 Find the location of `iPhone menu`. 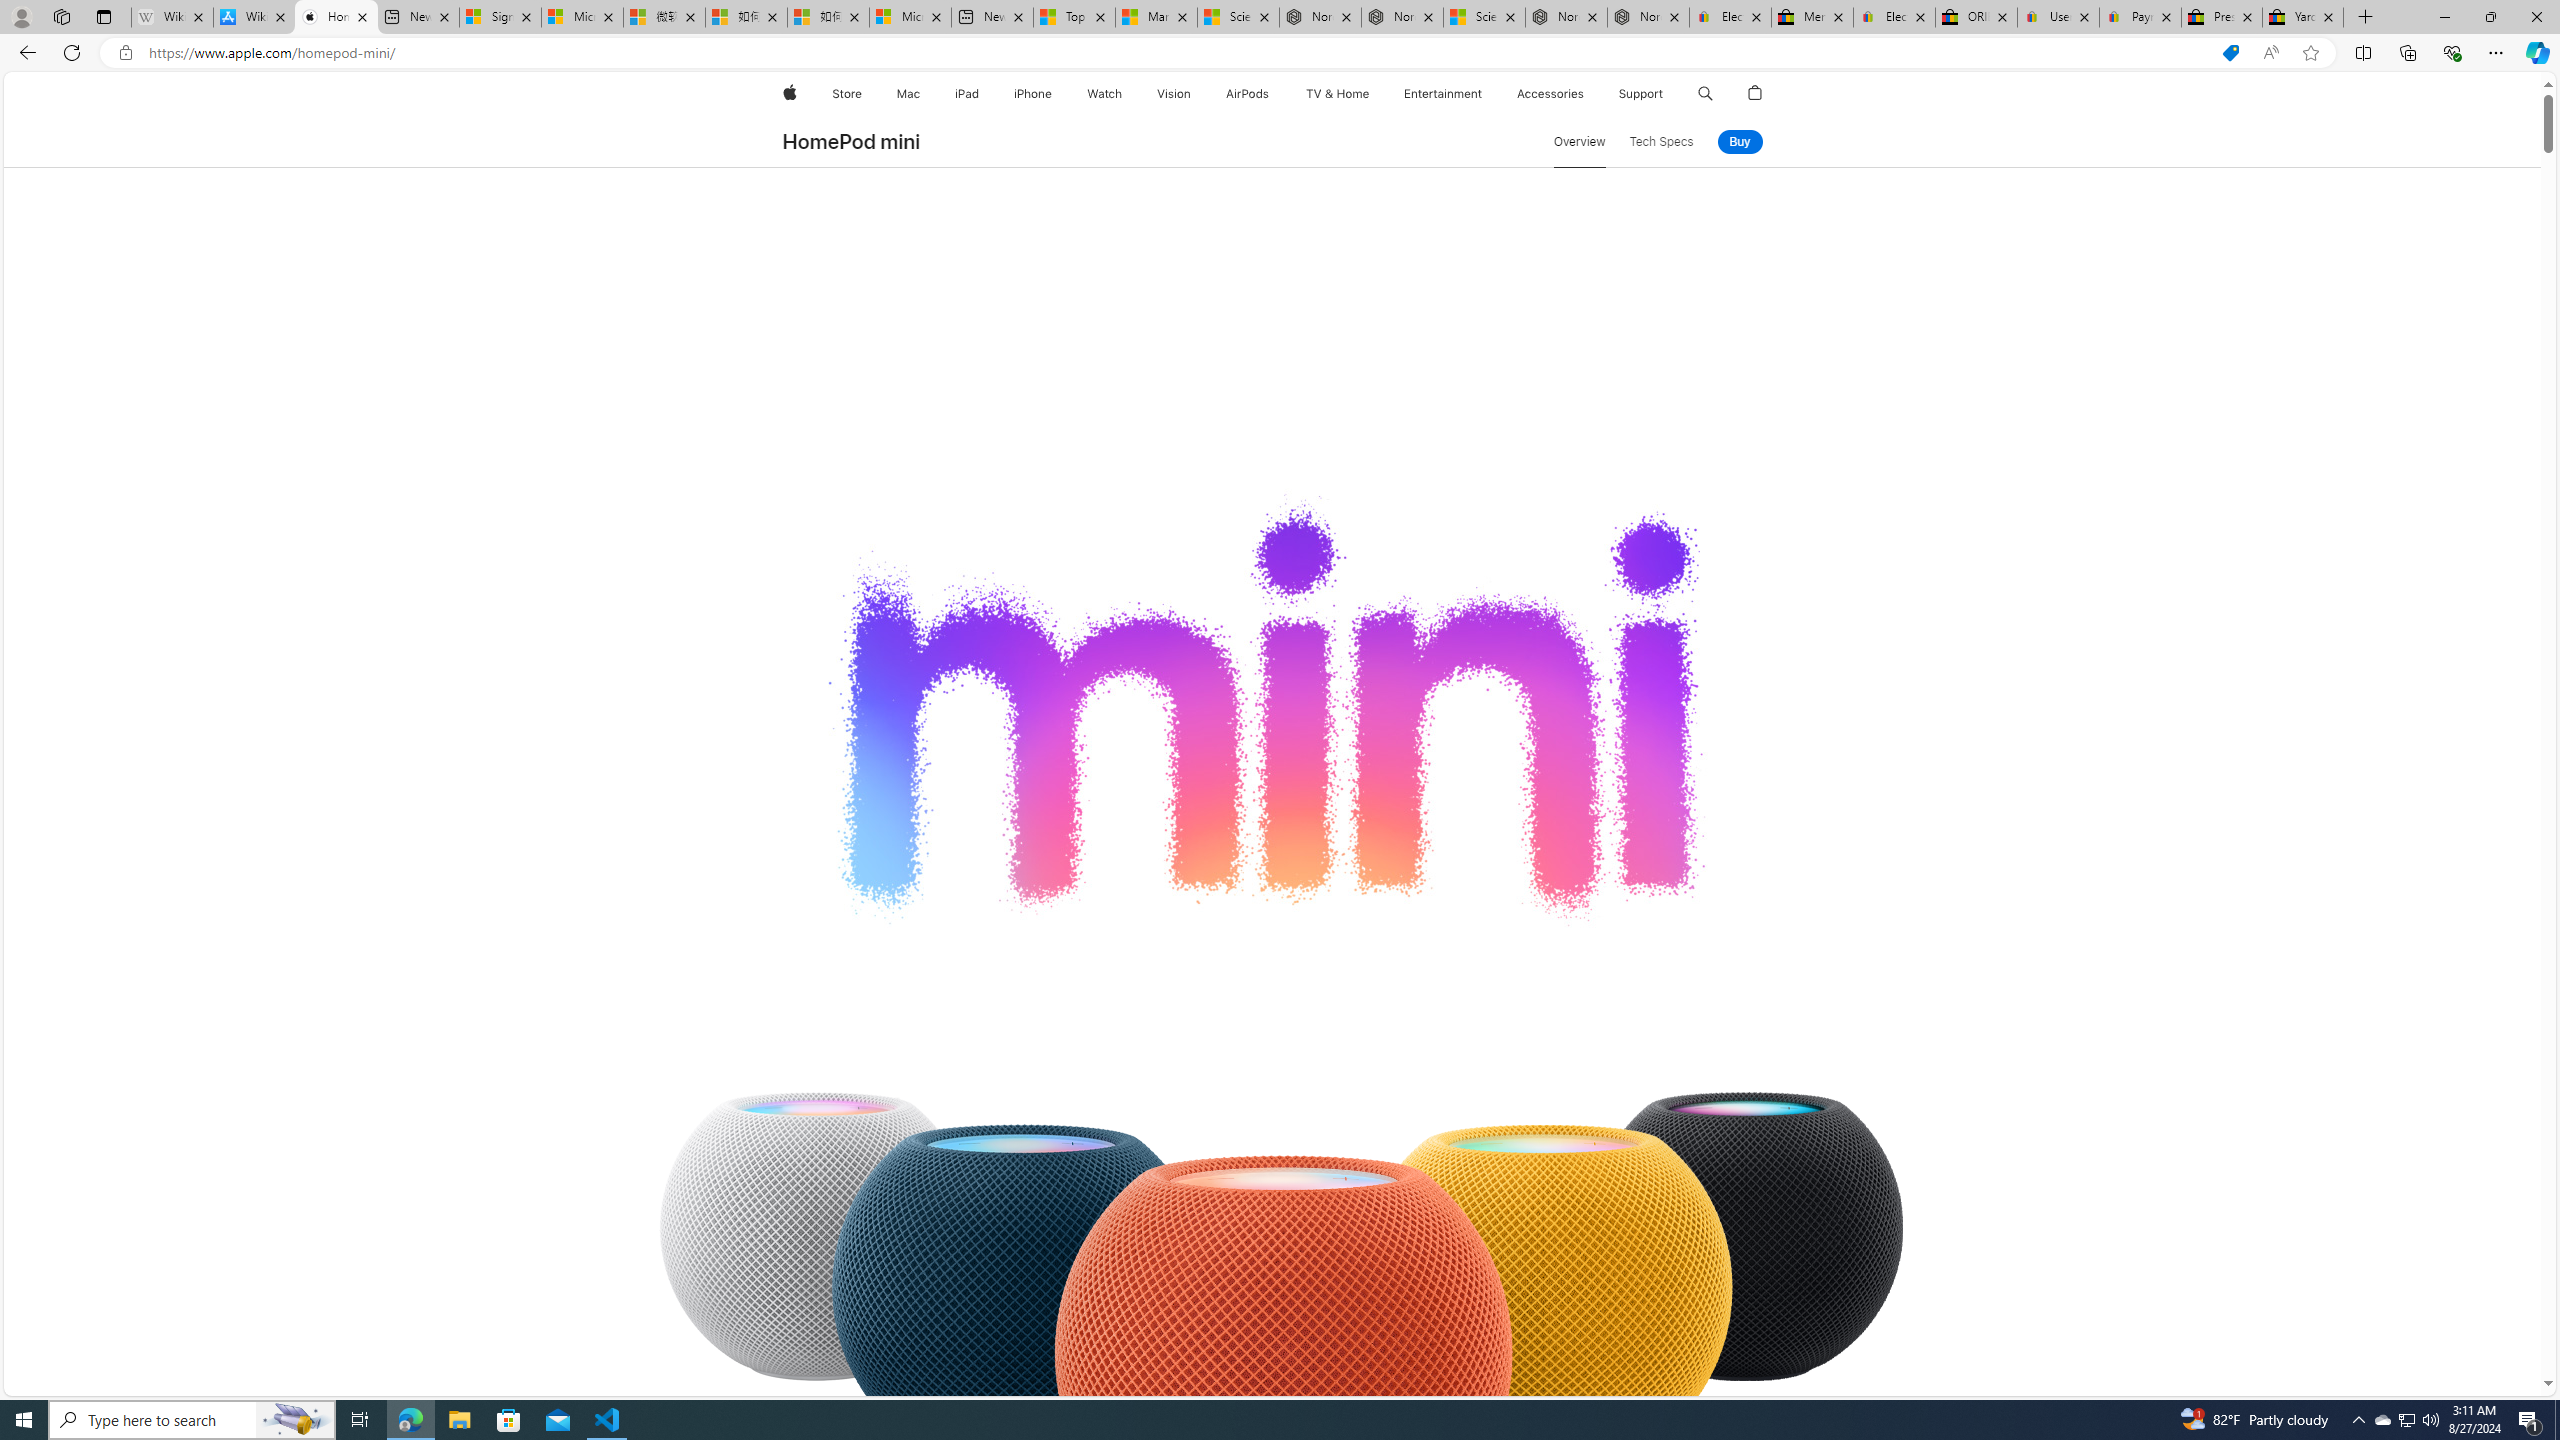

iPhone menu is located at coordinates (1056, 94).